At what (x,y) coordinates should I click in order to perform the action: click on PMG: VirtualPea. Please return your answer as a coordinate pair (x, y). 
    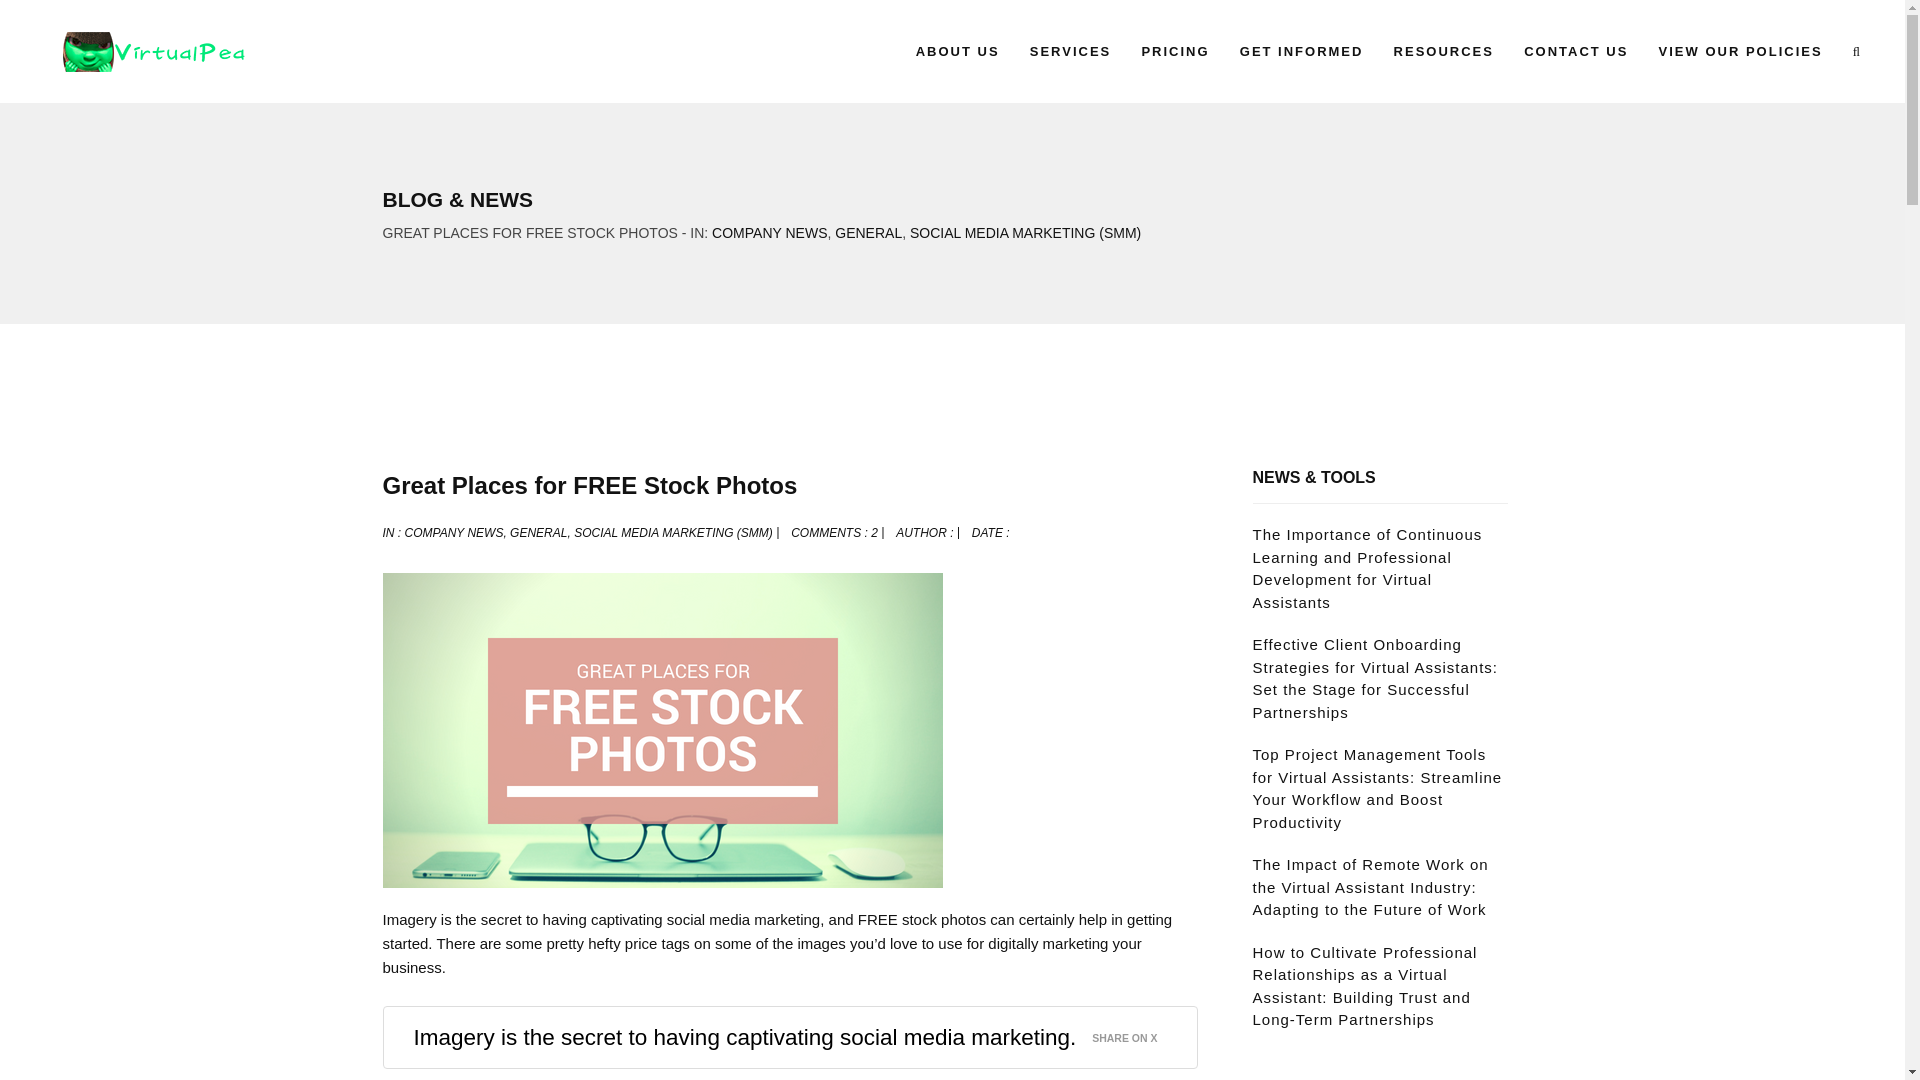
    Looking at the image, I should click on (138, 52).